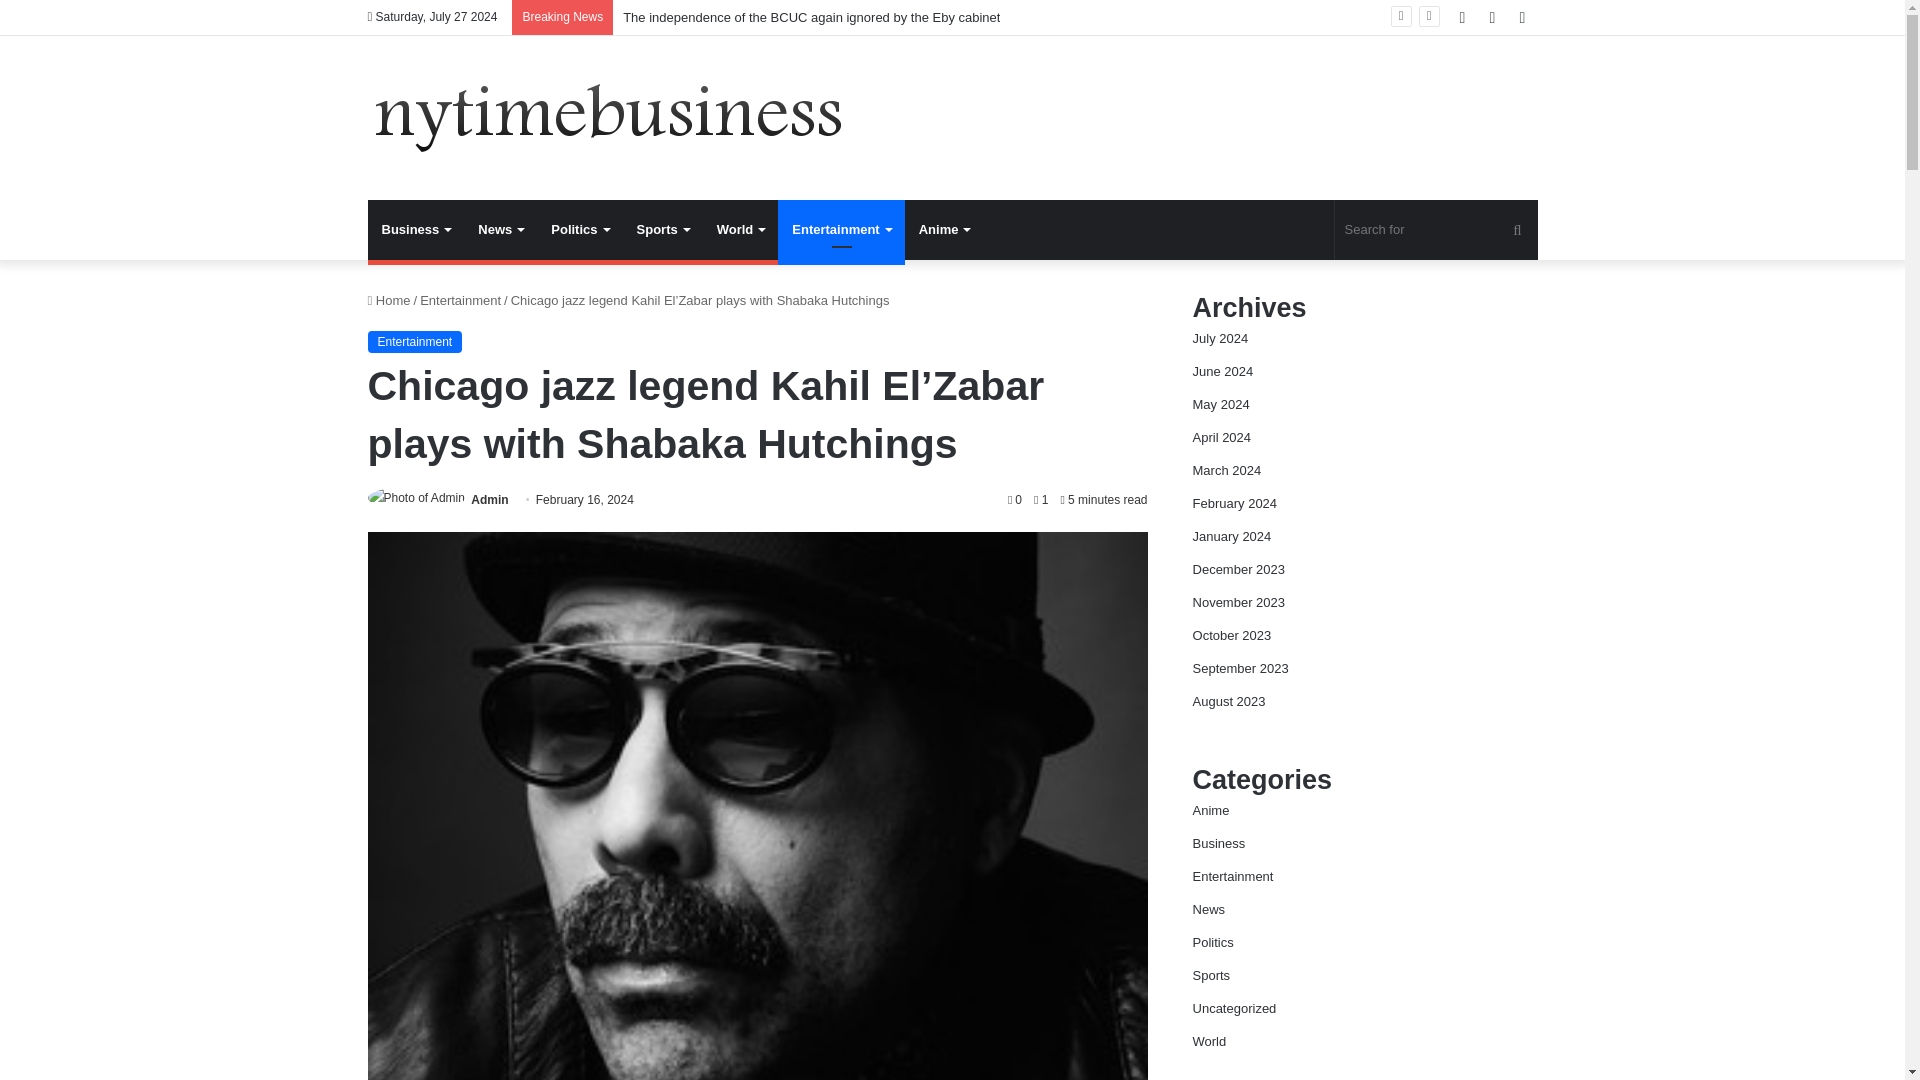 This screenshot has width=1920, height=1080. I want to click on Log In, so click(1462, 17).